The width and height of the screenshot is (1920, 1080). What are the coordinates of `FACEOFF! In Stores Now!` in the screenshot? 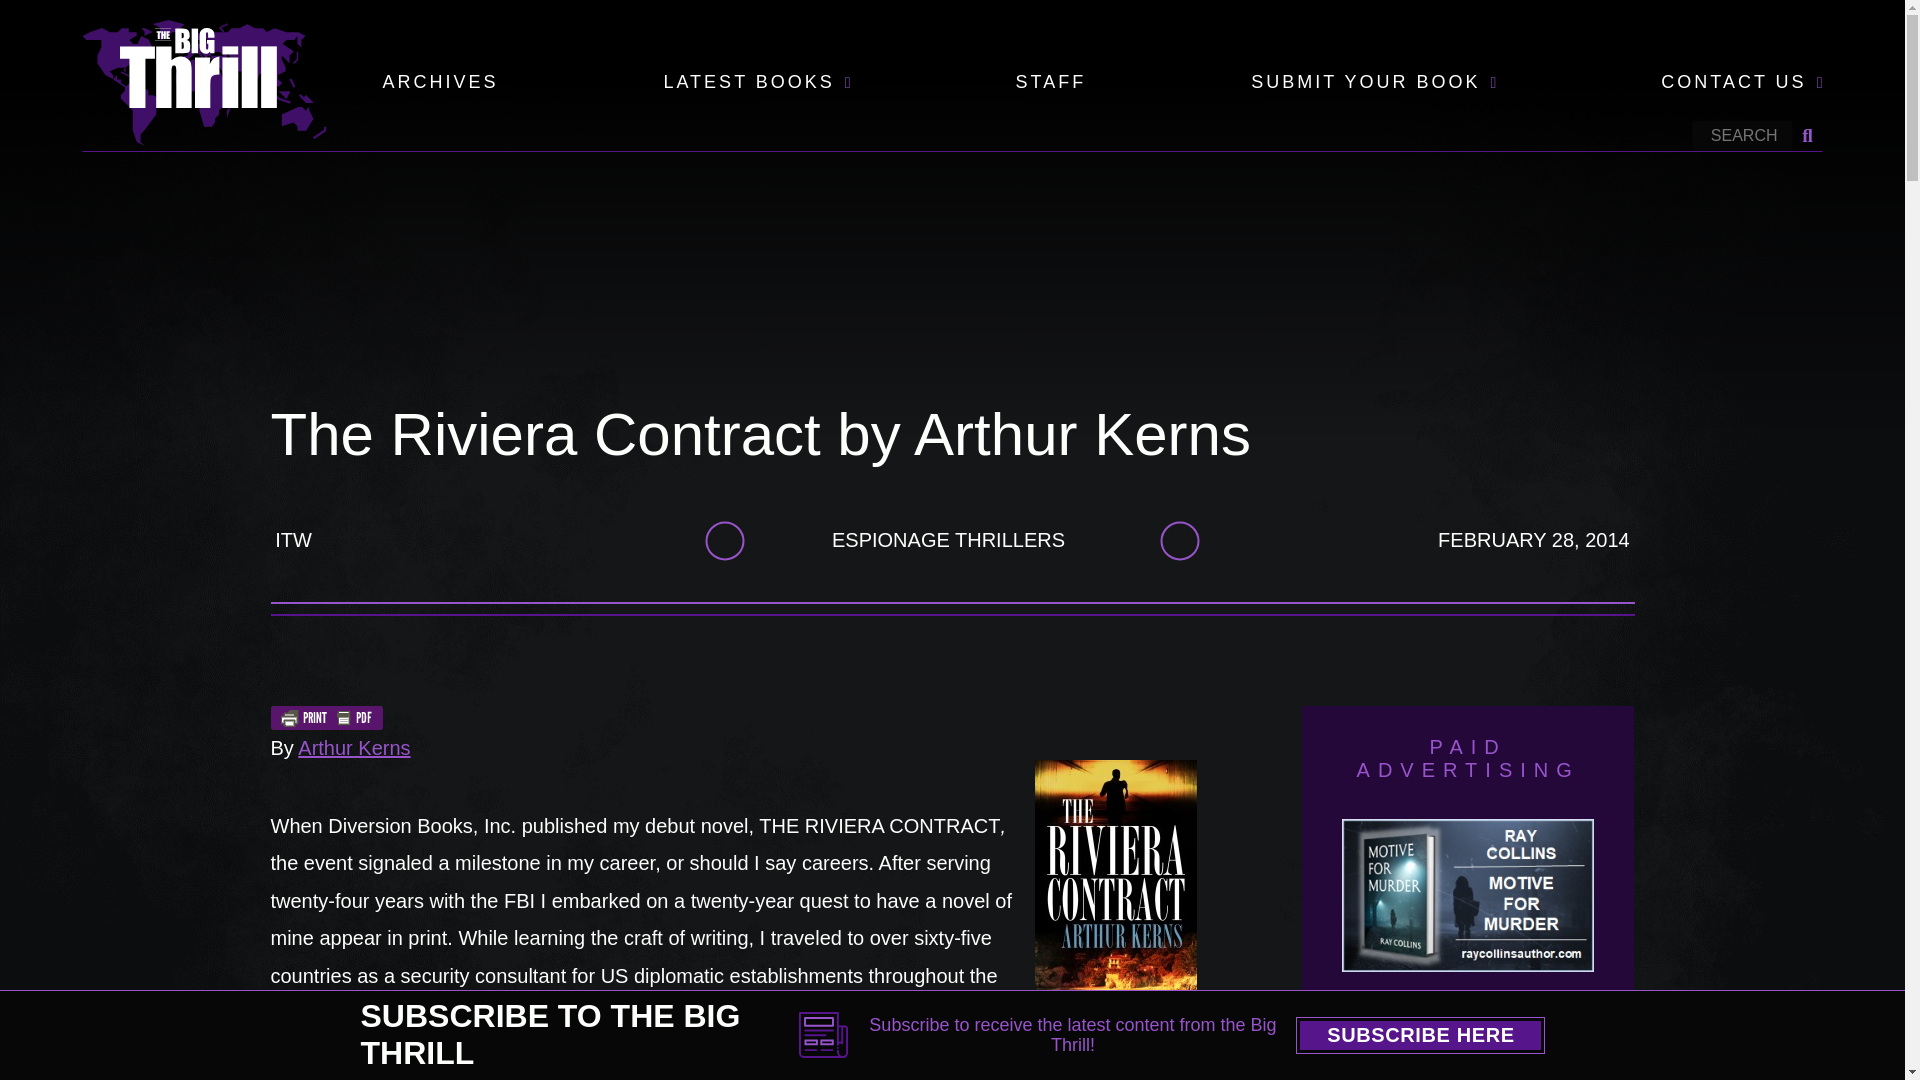 It's located at (1538, 1056).